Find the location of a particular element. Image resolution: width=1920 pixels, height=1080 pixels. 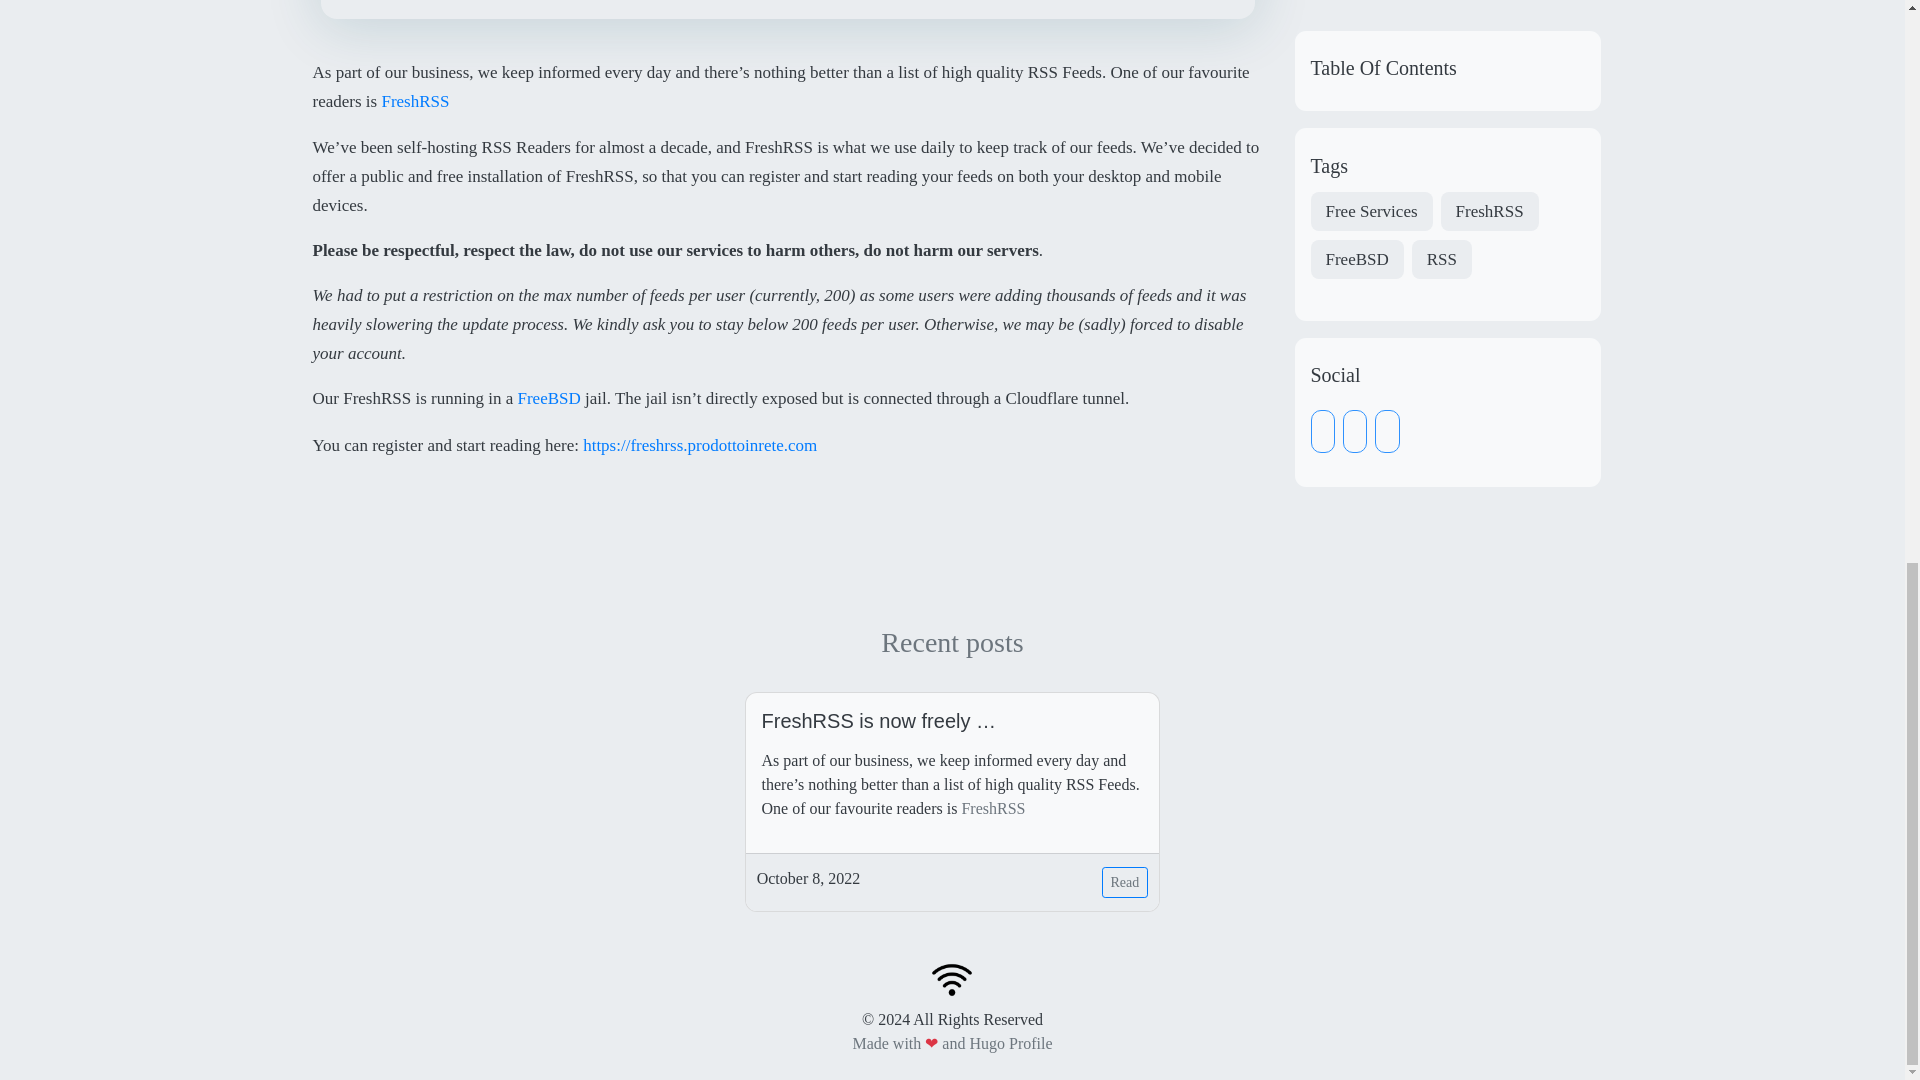

FreeBSD is located at coordinates (548, 400).